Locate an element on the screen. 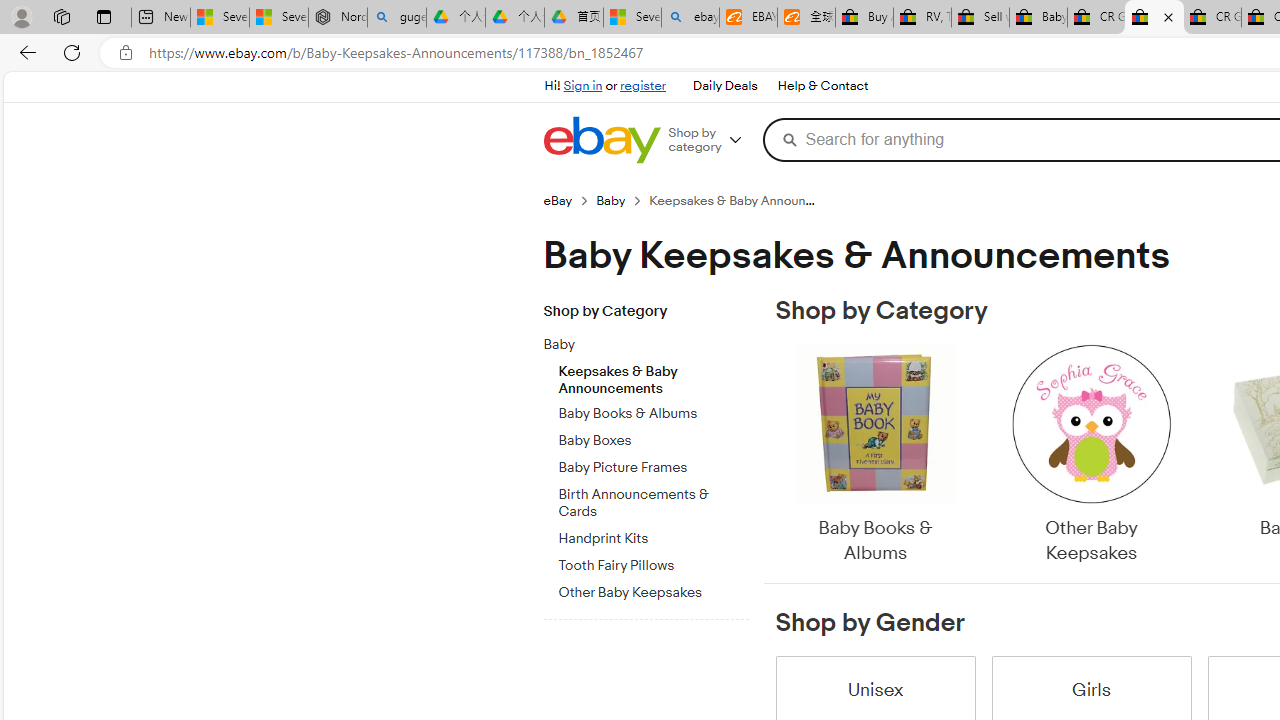  ebay - Search is located at coordinates (690, 18).